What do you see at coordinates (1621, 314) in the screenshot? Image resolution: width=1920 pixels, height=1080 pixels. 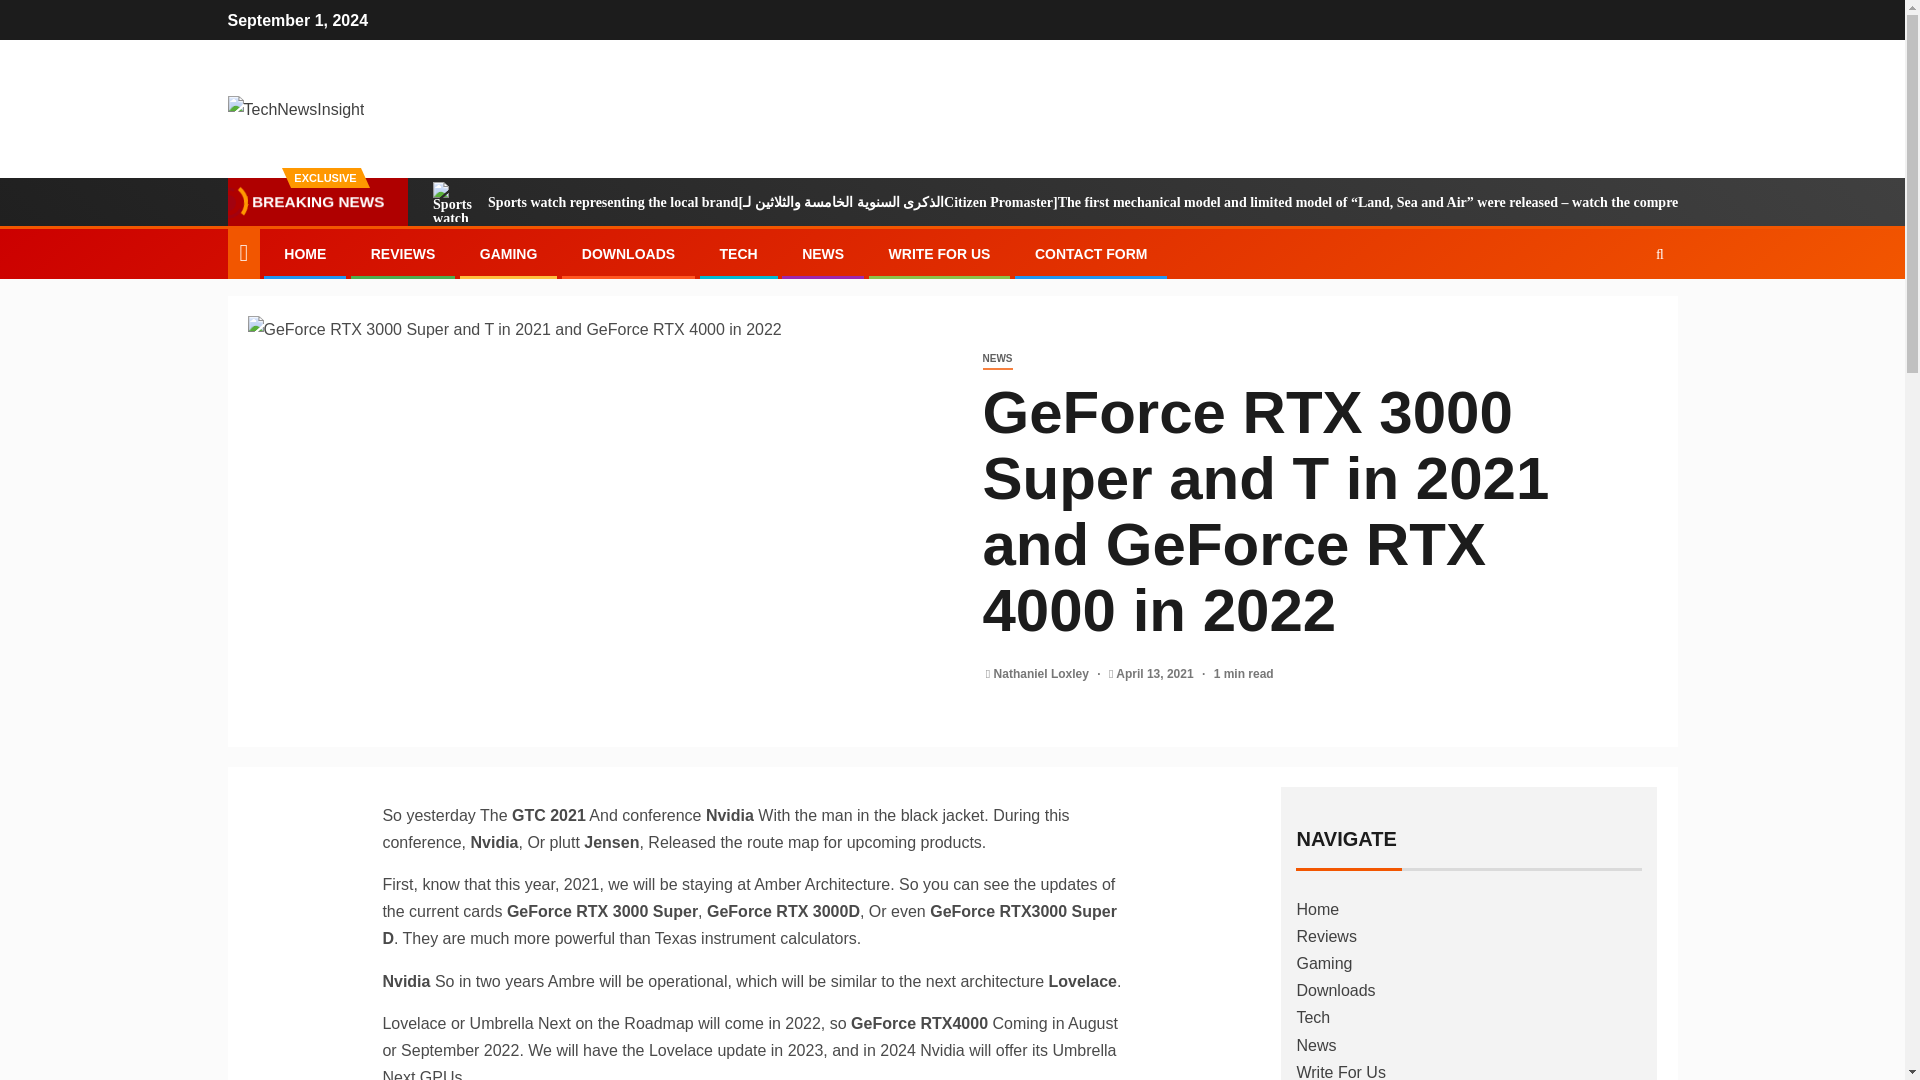 I see `Search` at bounding box center [1621, 314].